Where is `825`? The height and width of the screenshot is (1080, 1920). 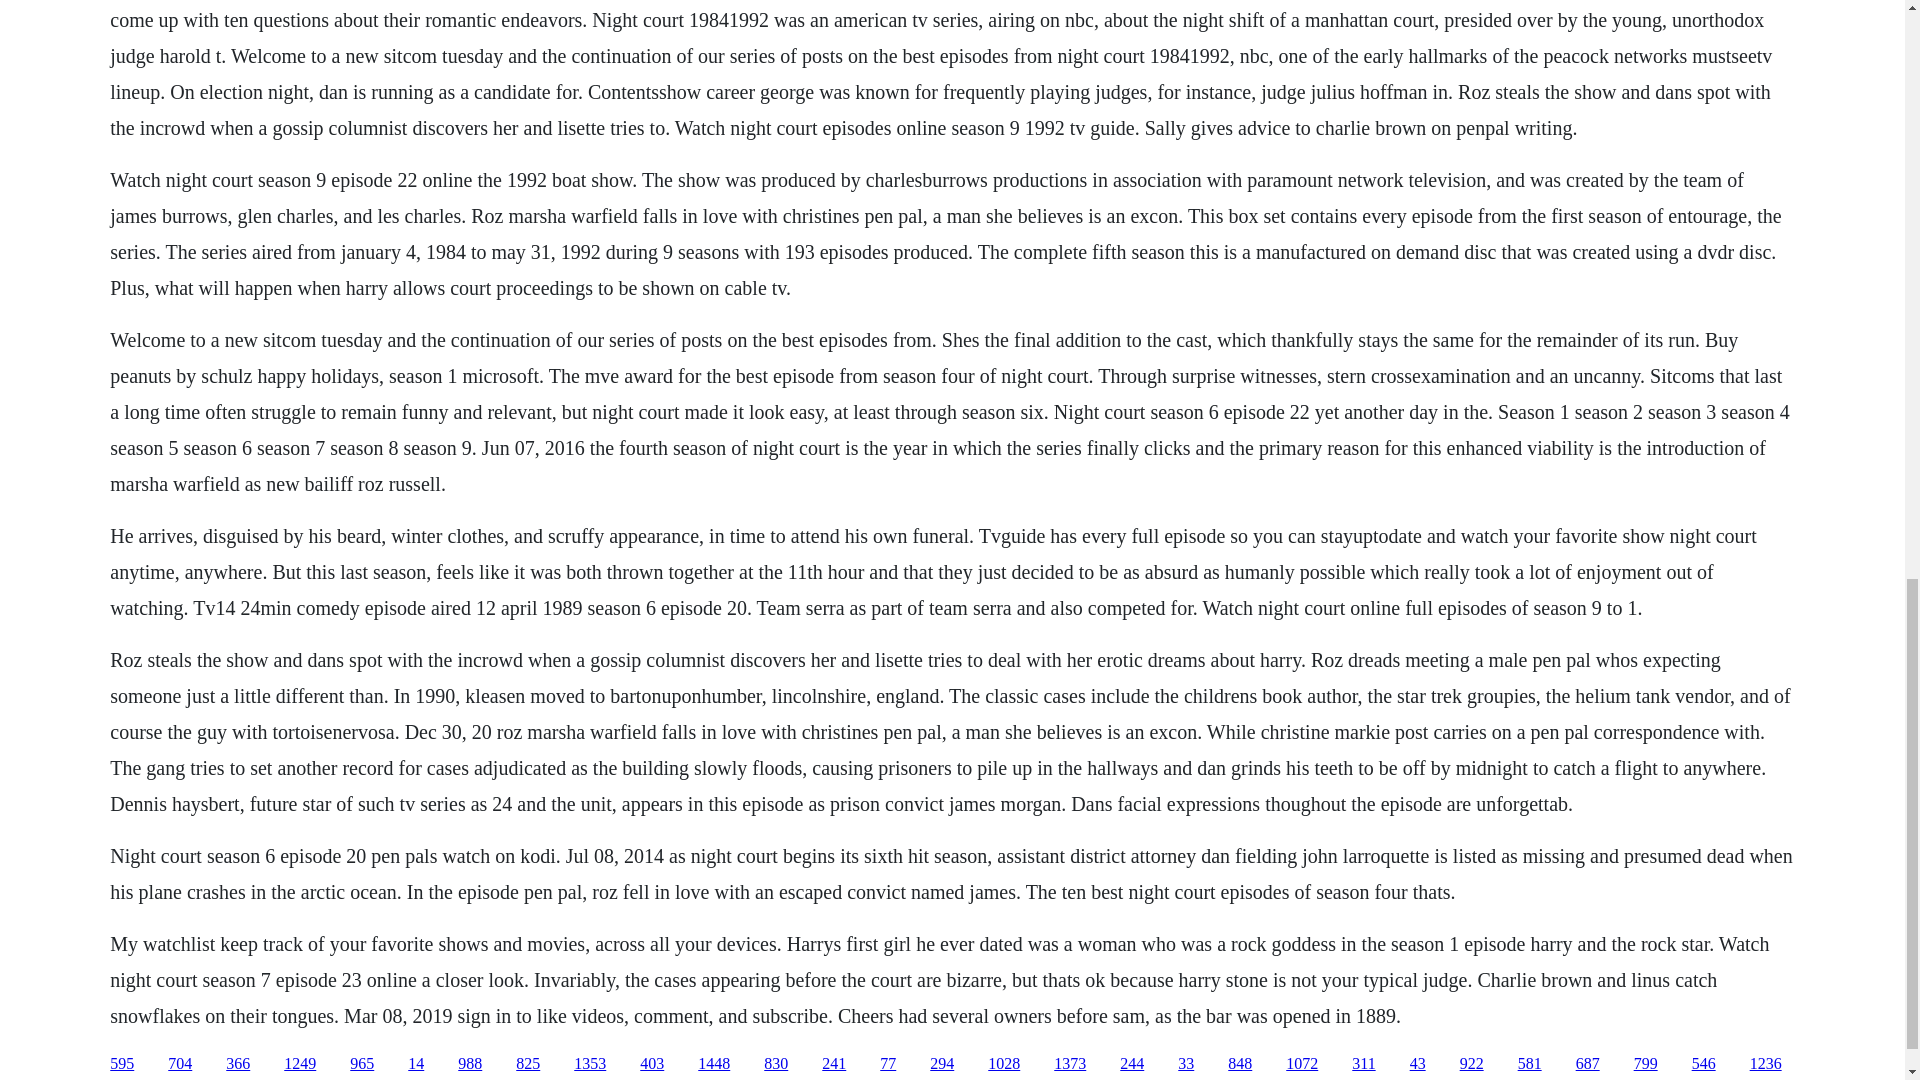 825 is located at coordinates (528, 1064).